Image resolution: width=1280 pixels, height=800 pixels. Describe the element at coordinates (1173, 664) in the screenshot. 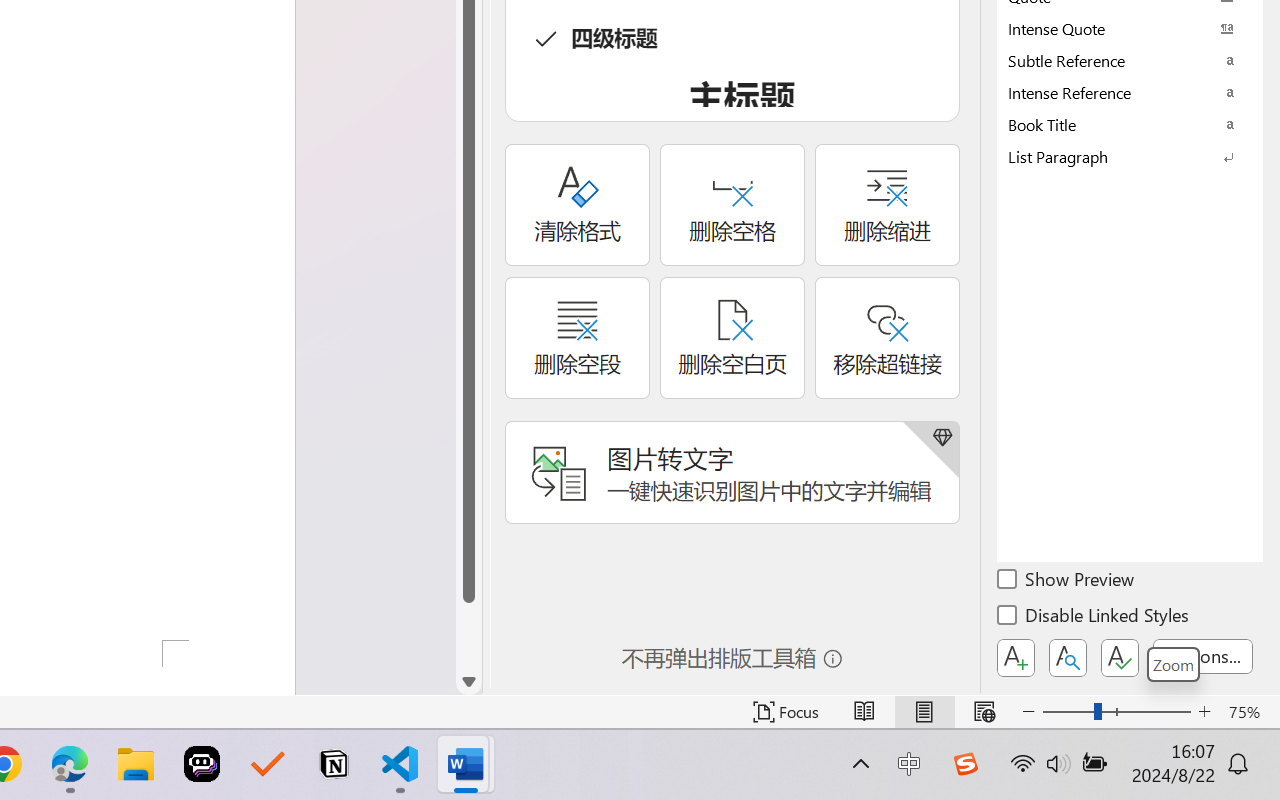

I see `Zoom` at that location.